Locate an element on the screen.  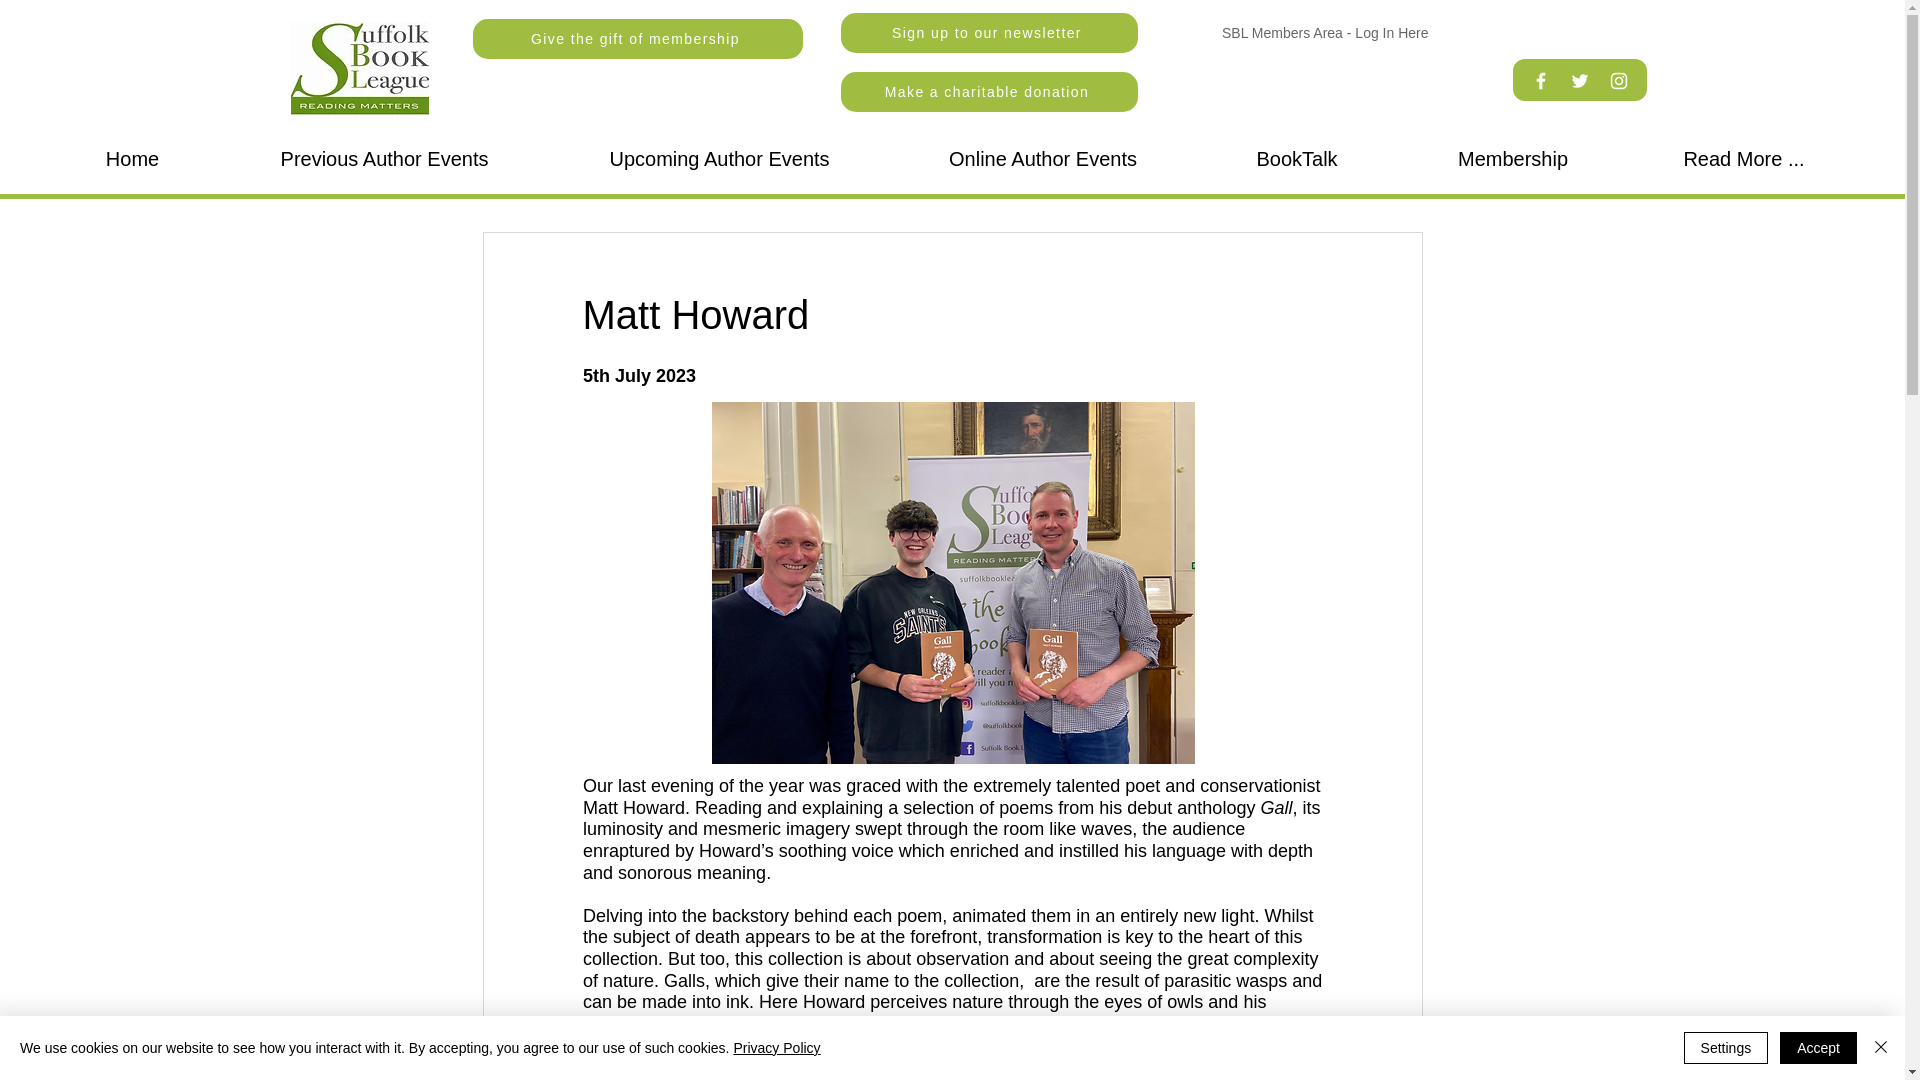
Give the gift of membership is located at coordinates (637, 39).